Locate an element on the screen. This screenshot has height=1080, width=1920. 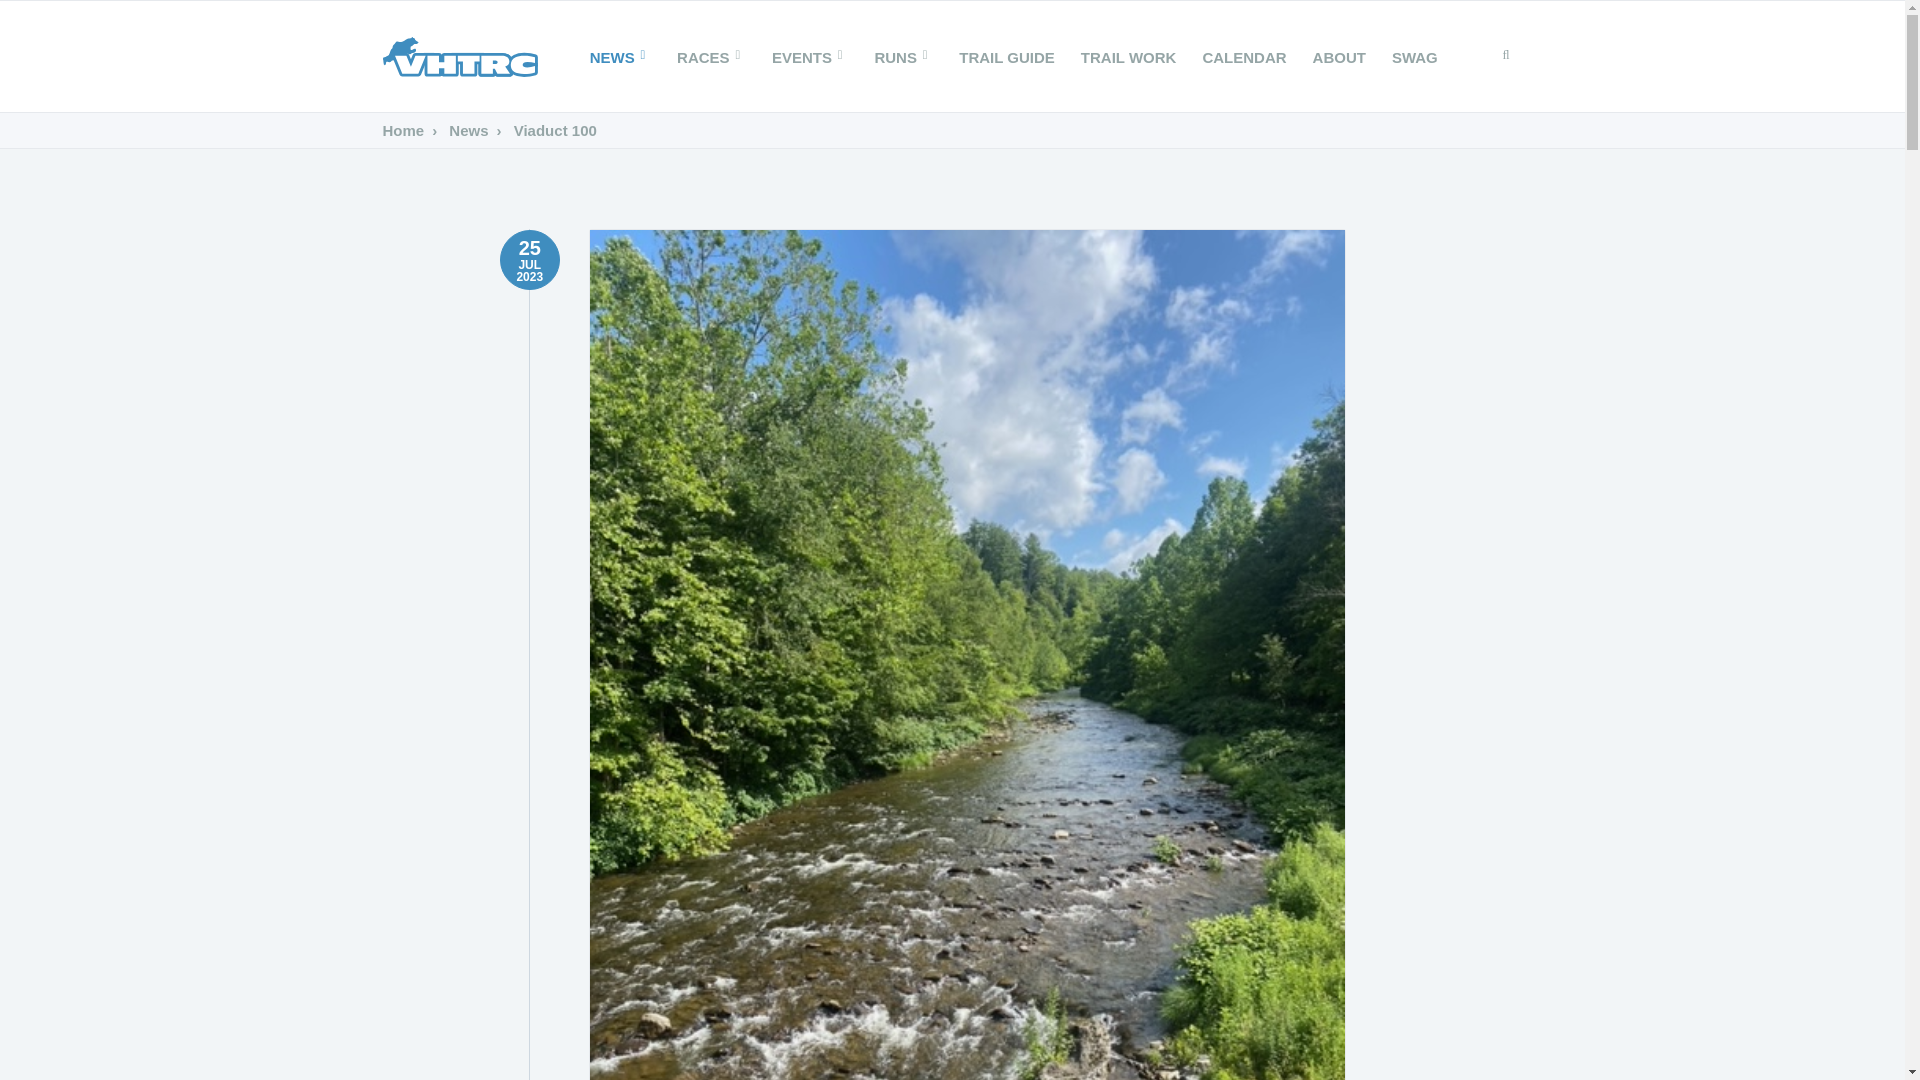
TRAIL WORK is located at coordinates (1128, 58).